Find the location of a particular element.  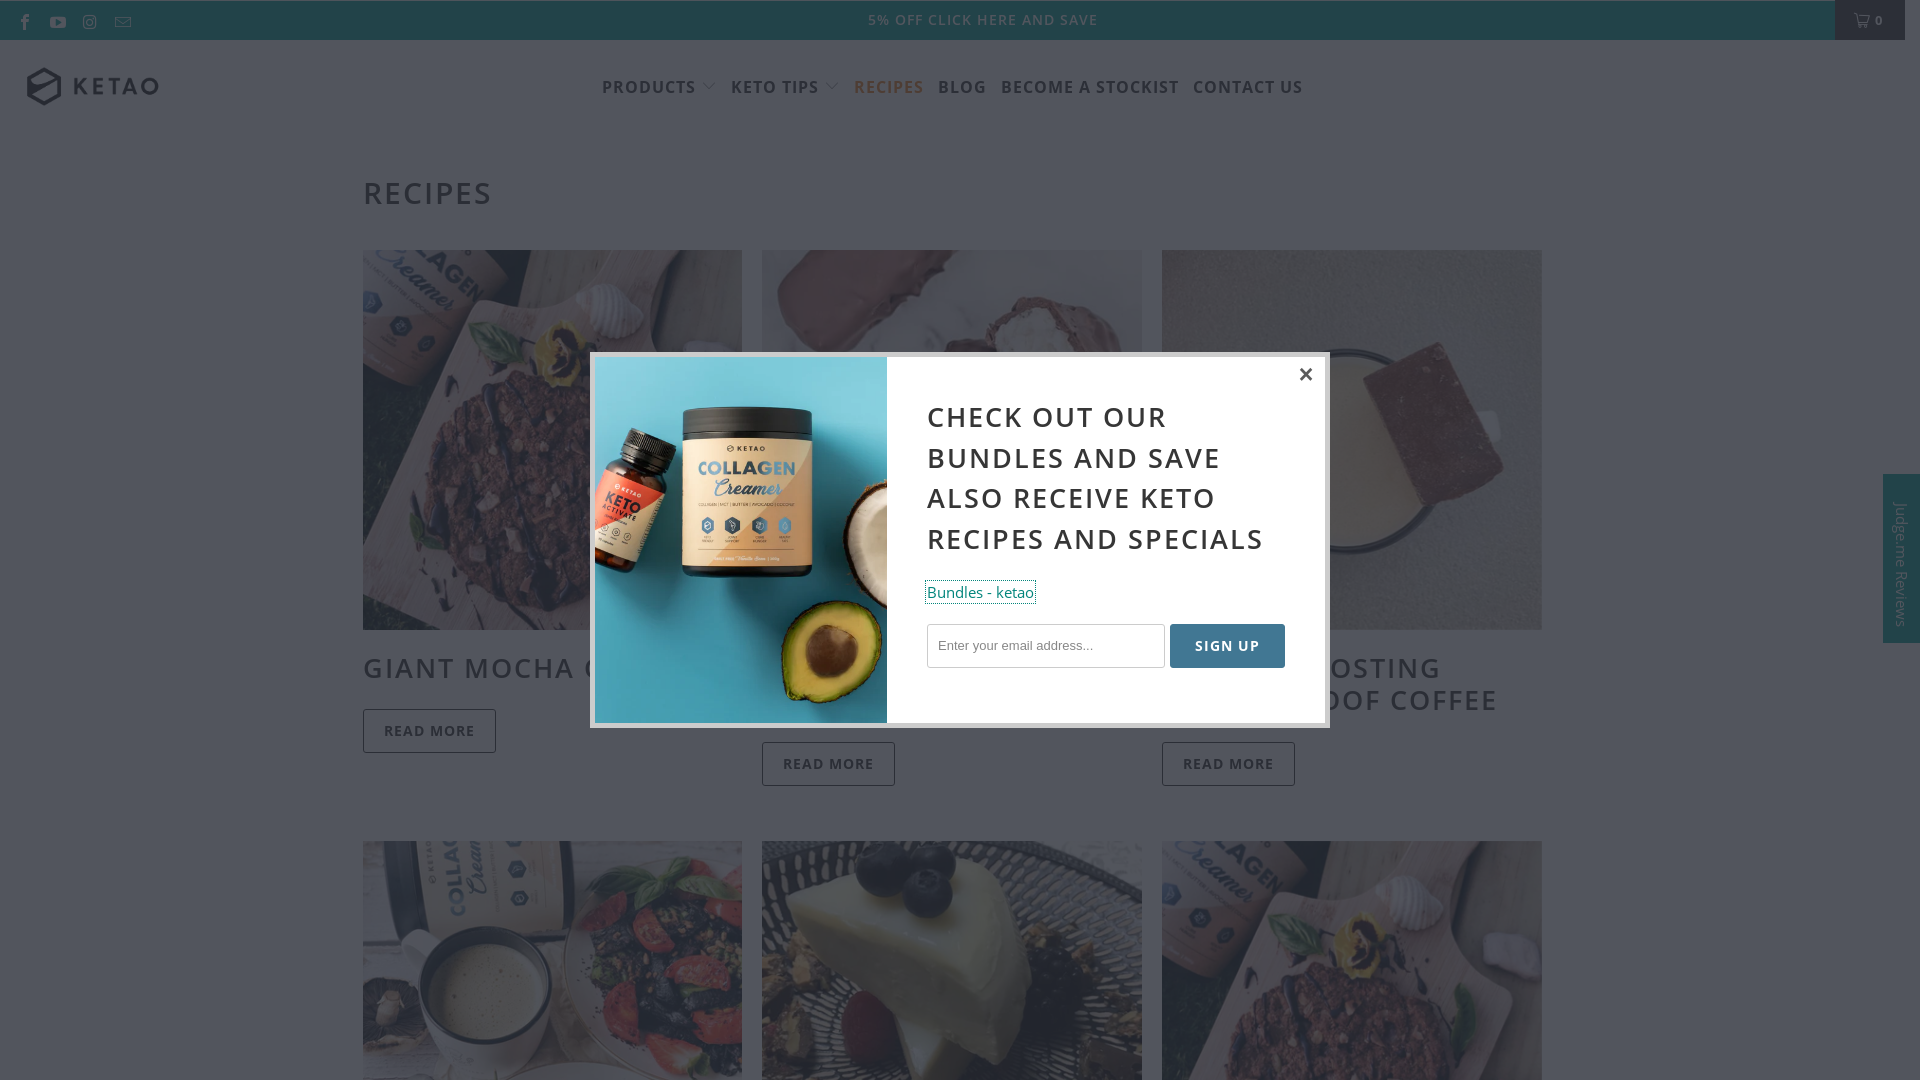

Coconut Bounty Dark Choc Keto Bars is located at coordinates (952, 440).